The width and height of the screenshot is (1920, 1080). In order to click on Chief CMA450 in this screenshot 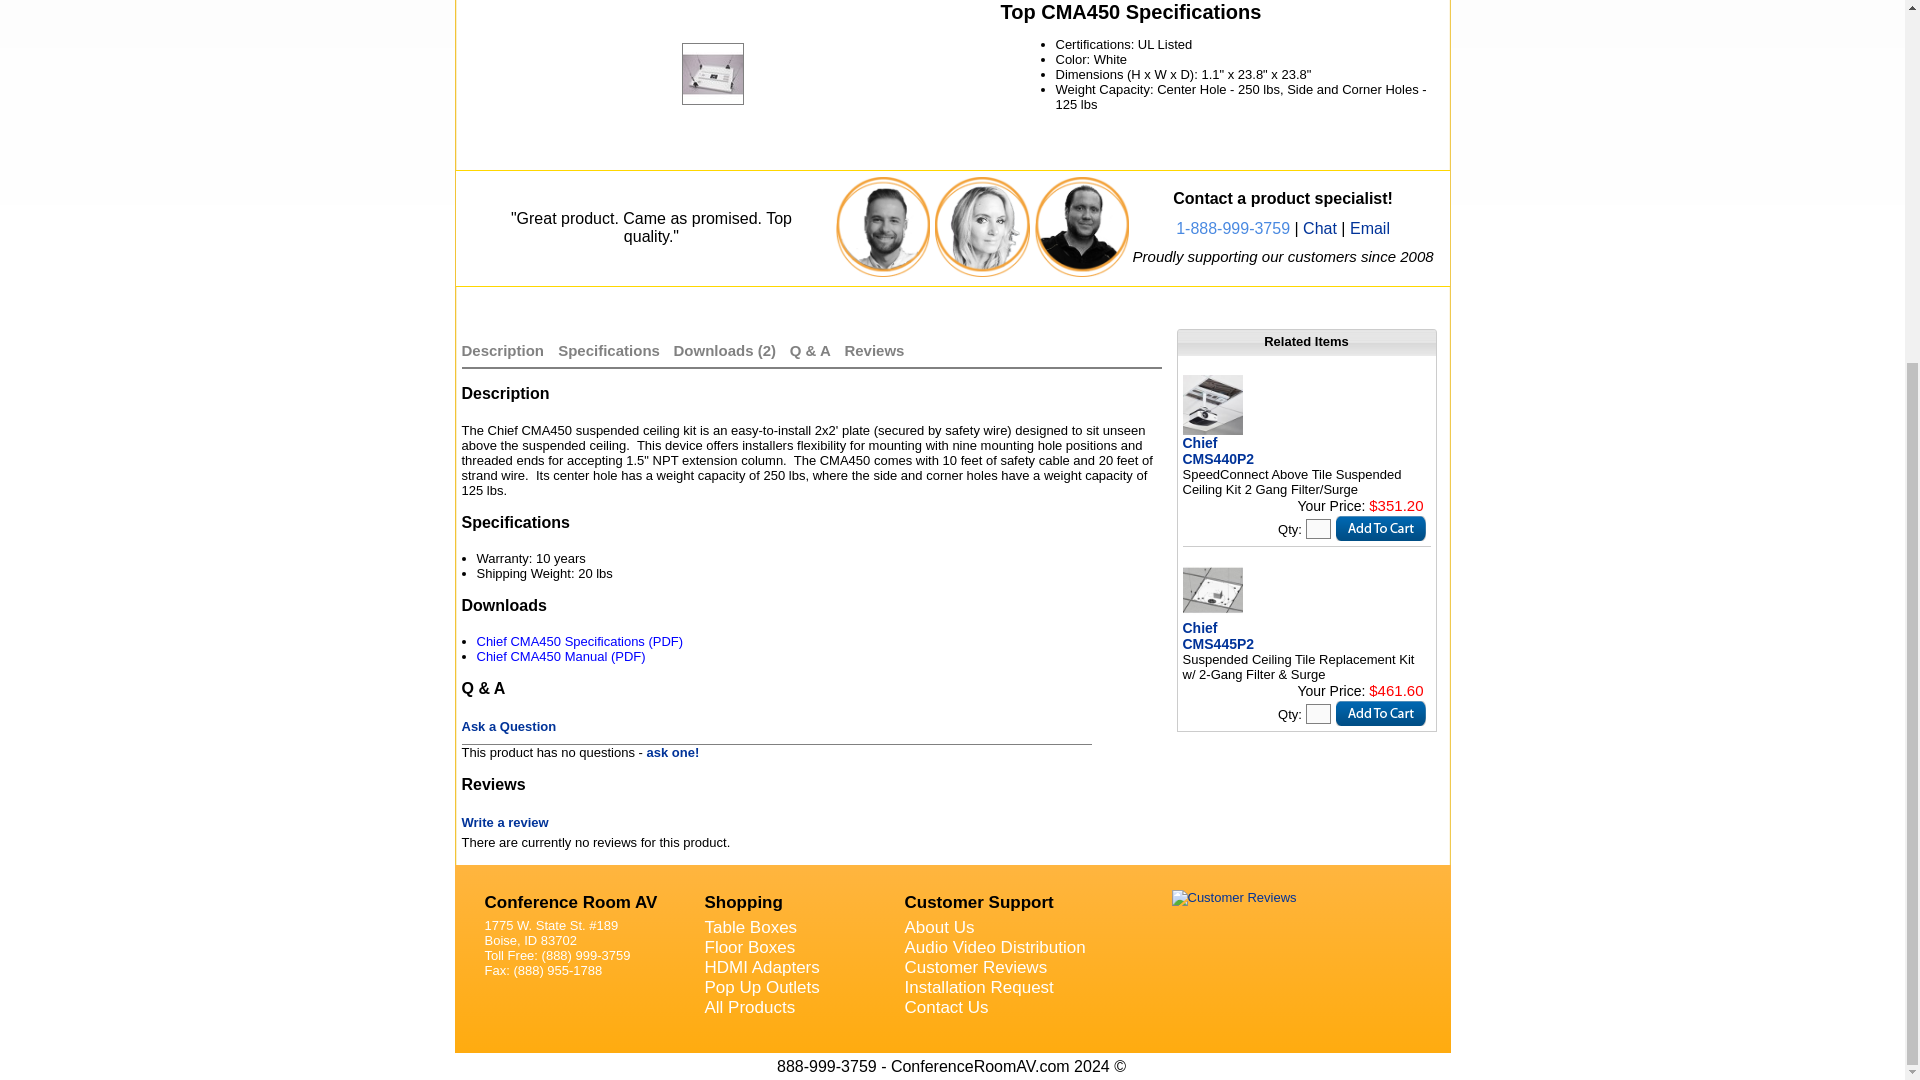, I will do `click(712, 9)`.